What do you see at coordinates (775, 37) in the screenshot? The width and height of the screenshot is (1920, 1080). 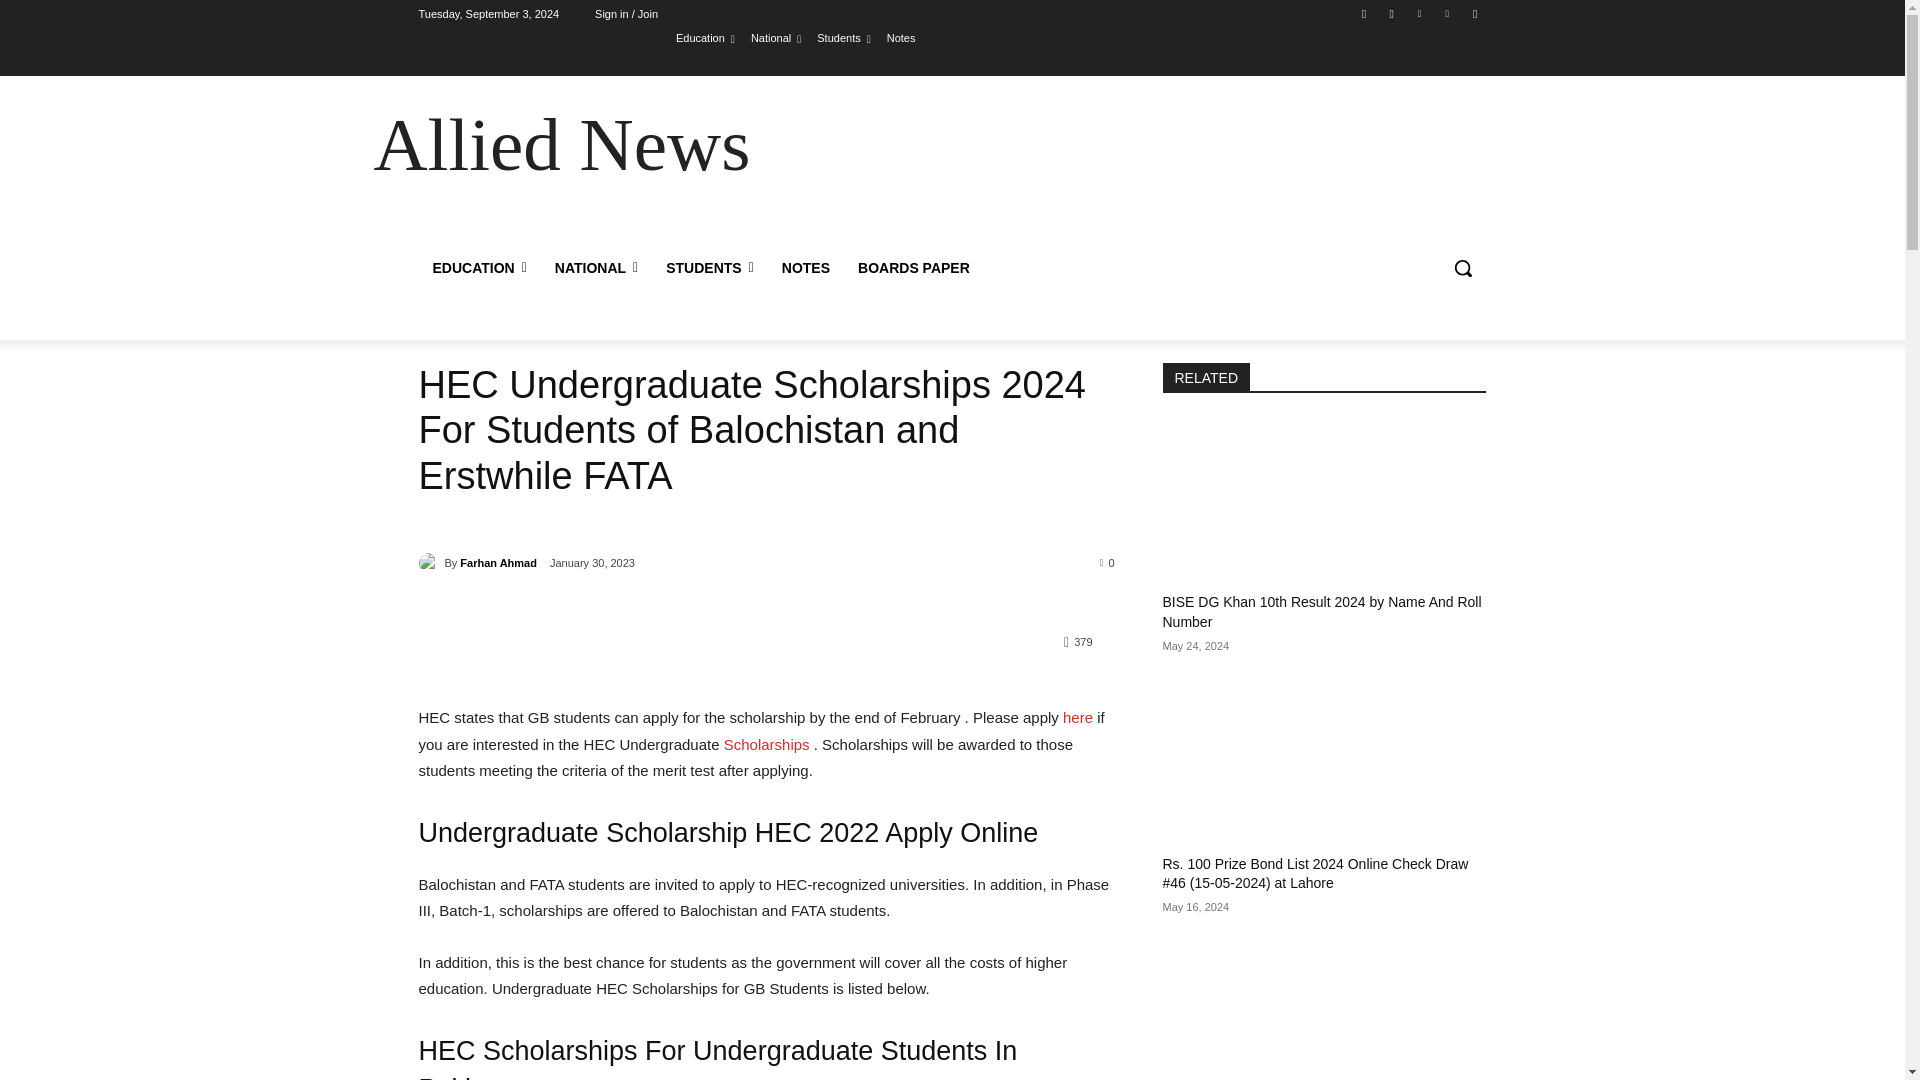 I see `National` at bounding box center [775, 37].